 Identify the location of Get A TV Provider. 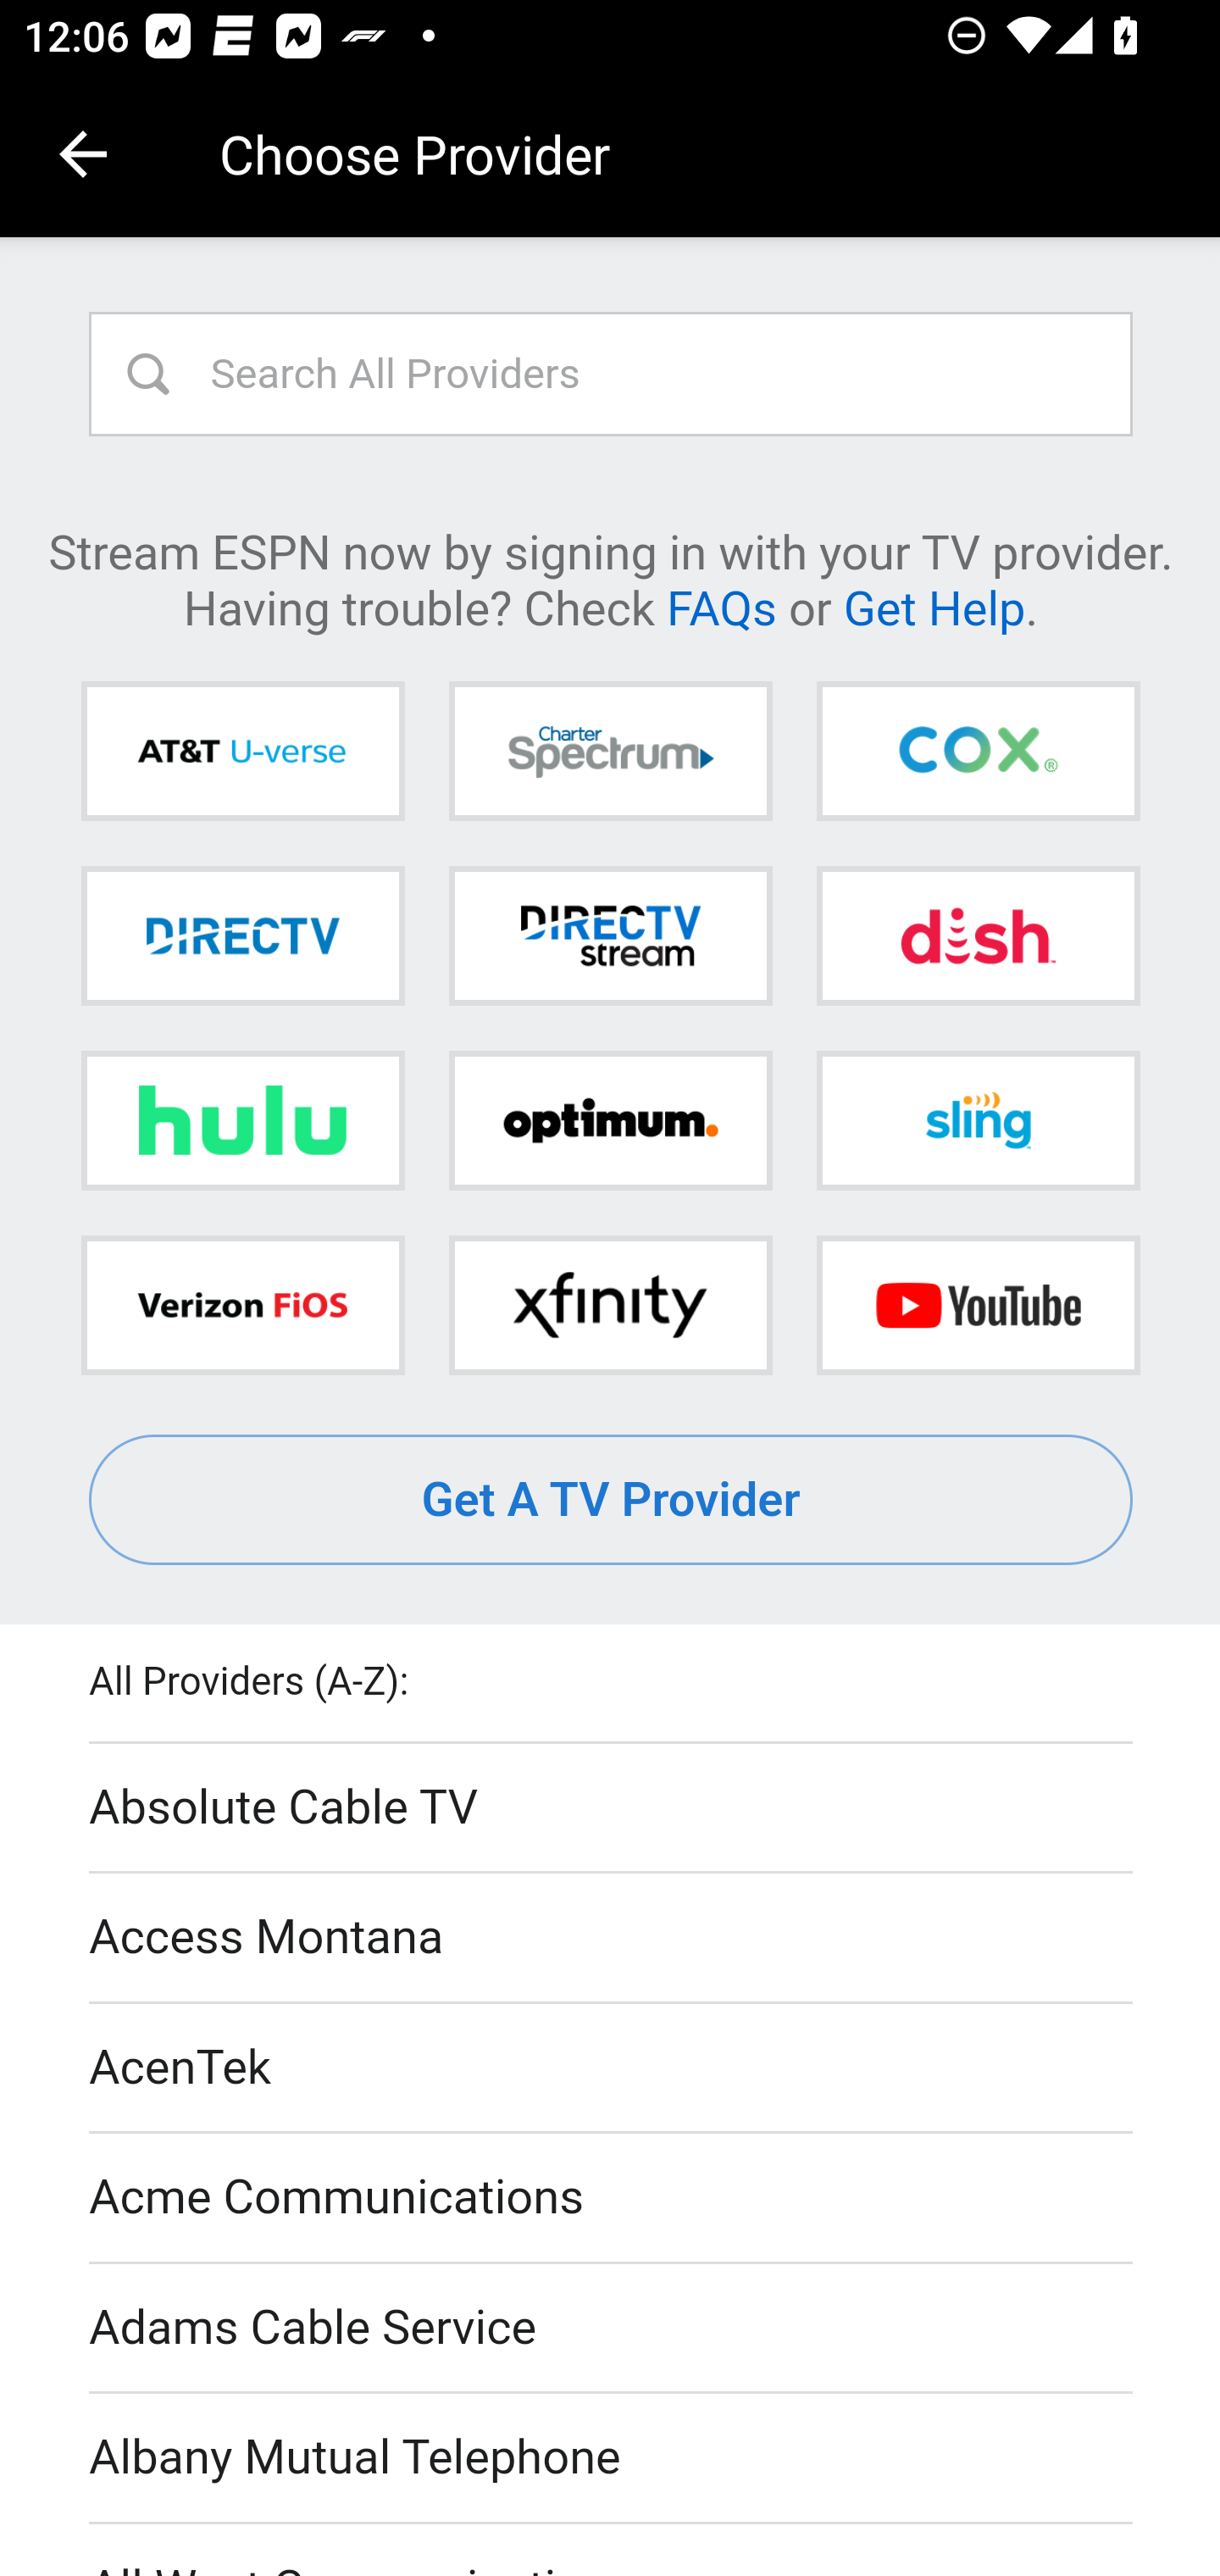
(612, 1500).